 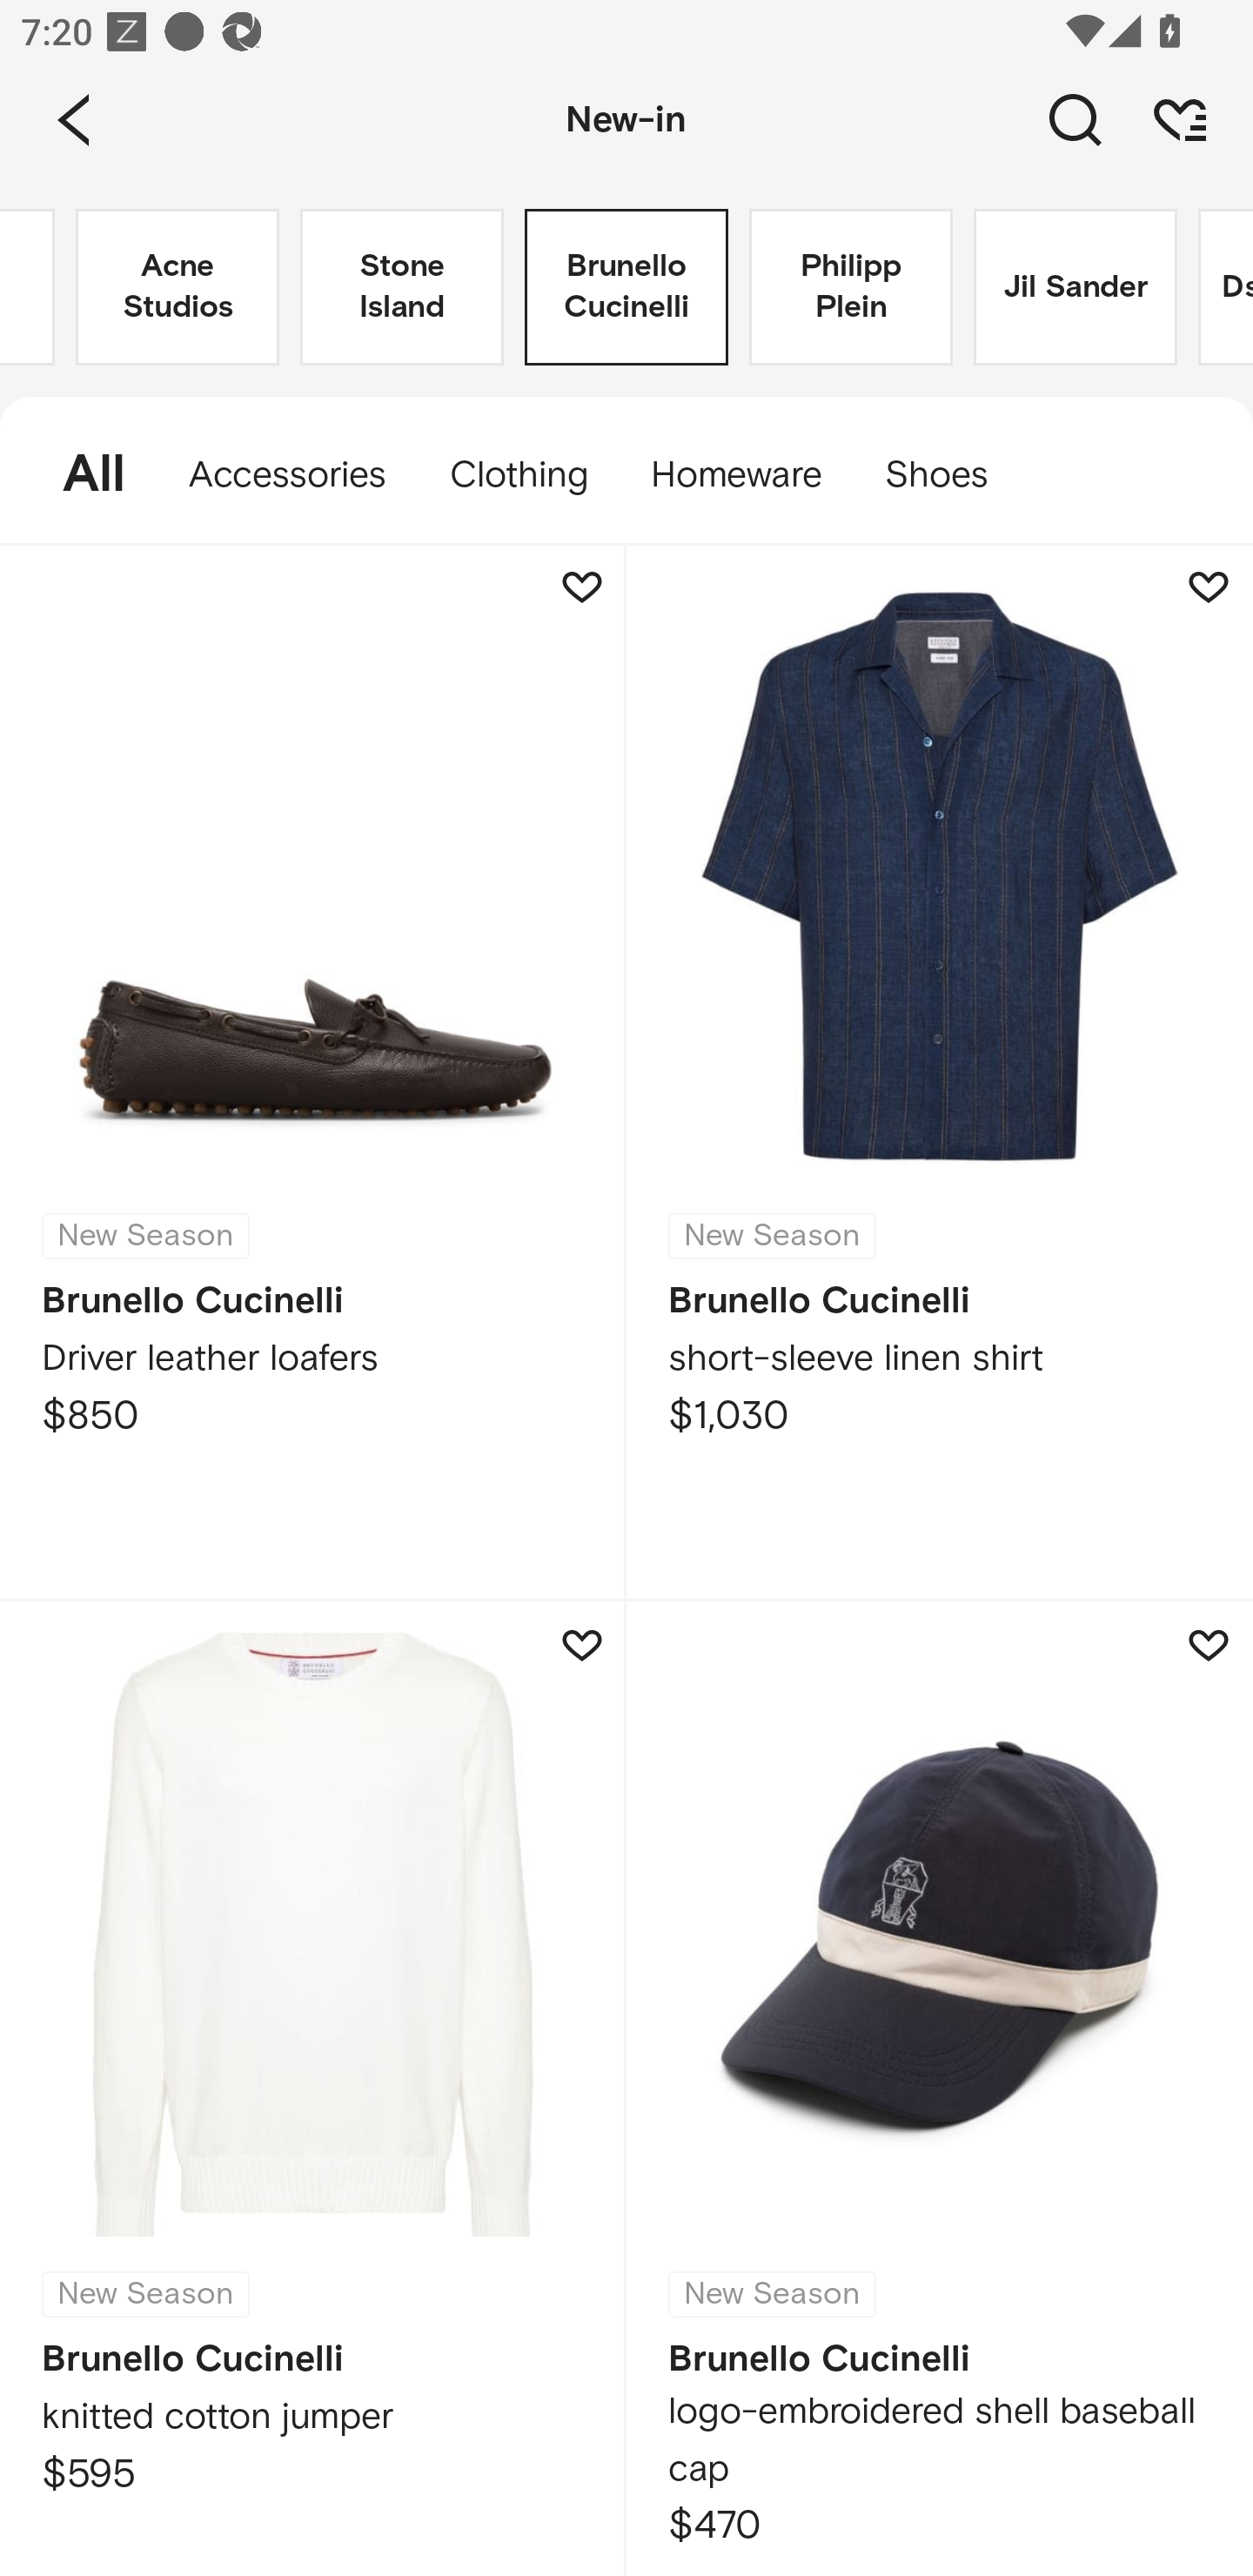 I want to click on Philipp Plein, so click(x=851, y=287).